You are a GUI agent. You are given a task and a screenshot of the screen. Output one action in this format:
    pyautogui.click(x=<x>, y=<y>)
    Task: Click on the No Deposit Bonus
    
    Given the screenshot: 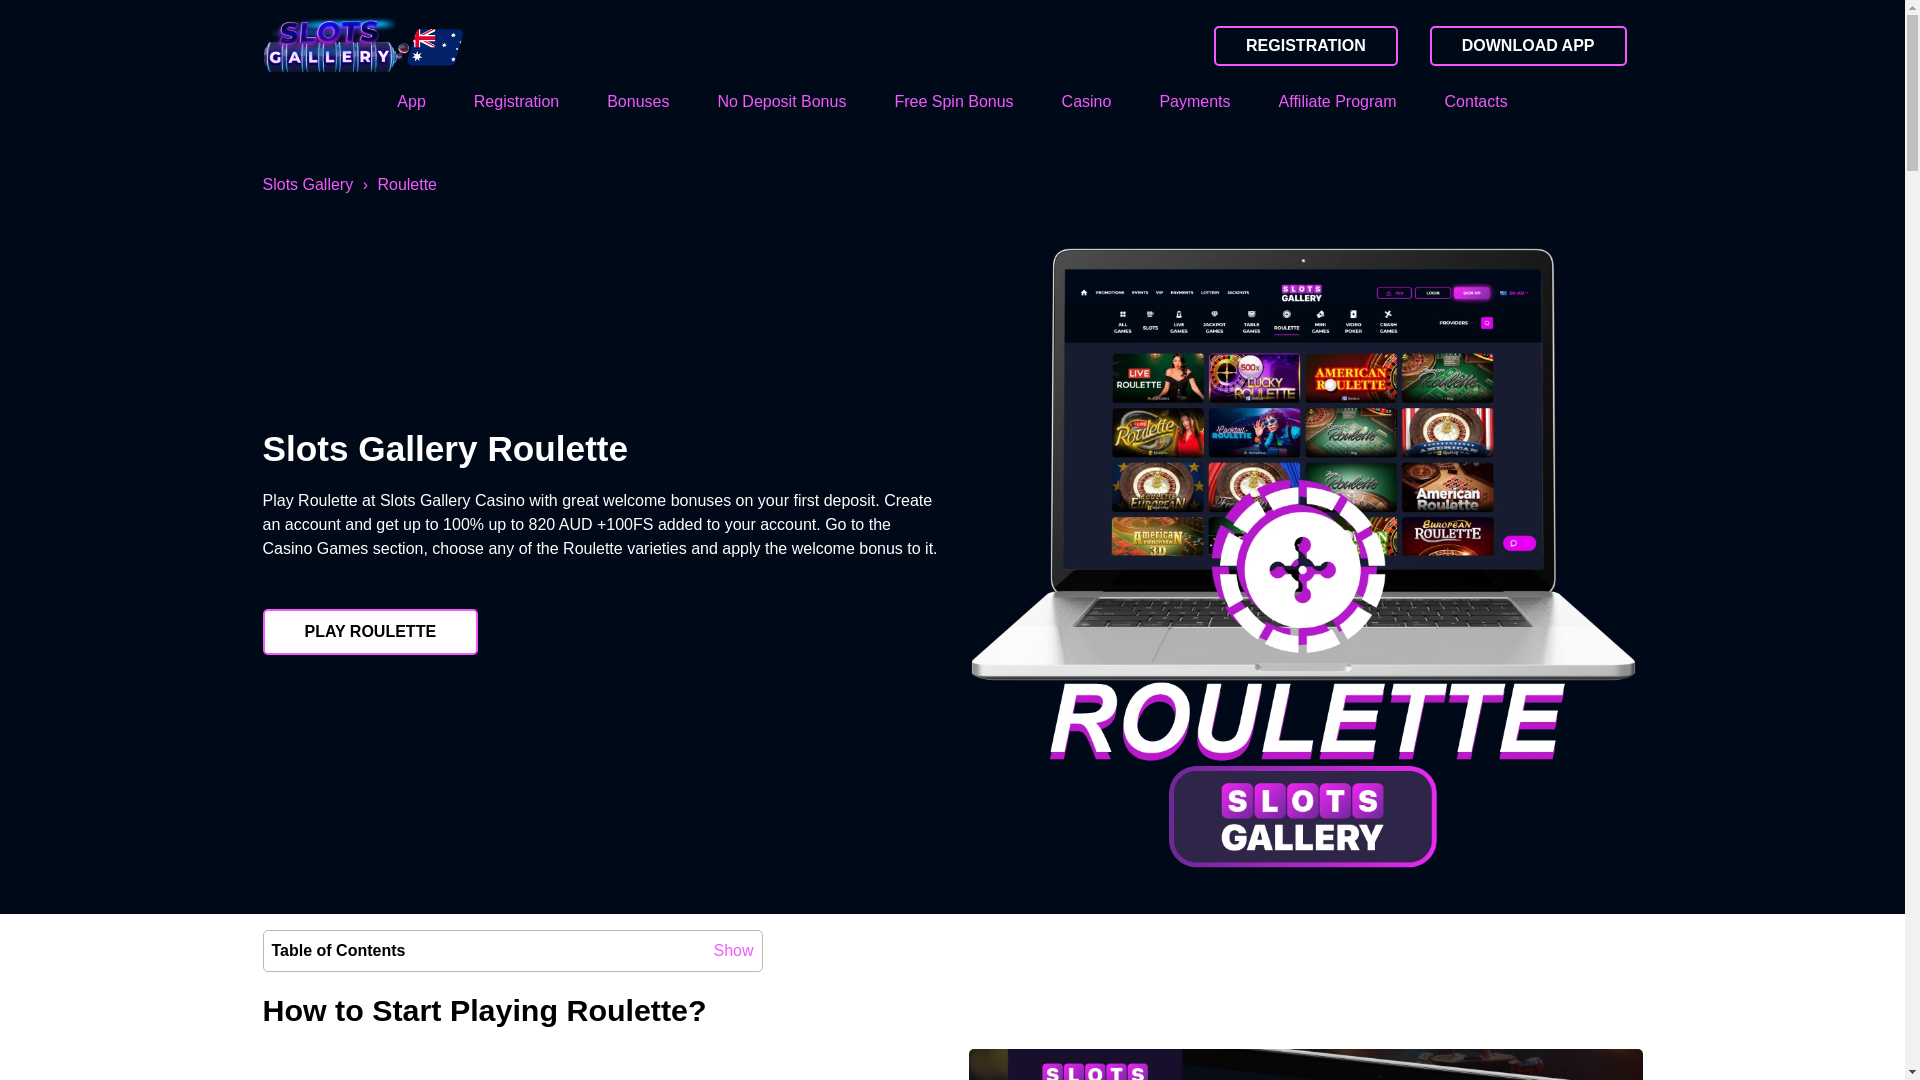 What is the action you would take?
    pyautogui.click(x=781, y=101)
    